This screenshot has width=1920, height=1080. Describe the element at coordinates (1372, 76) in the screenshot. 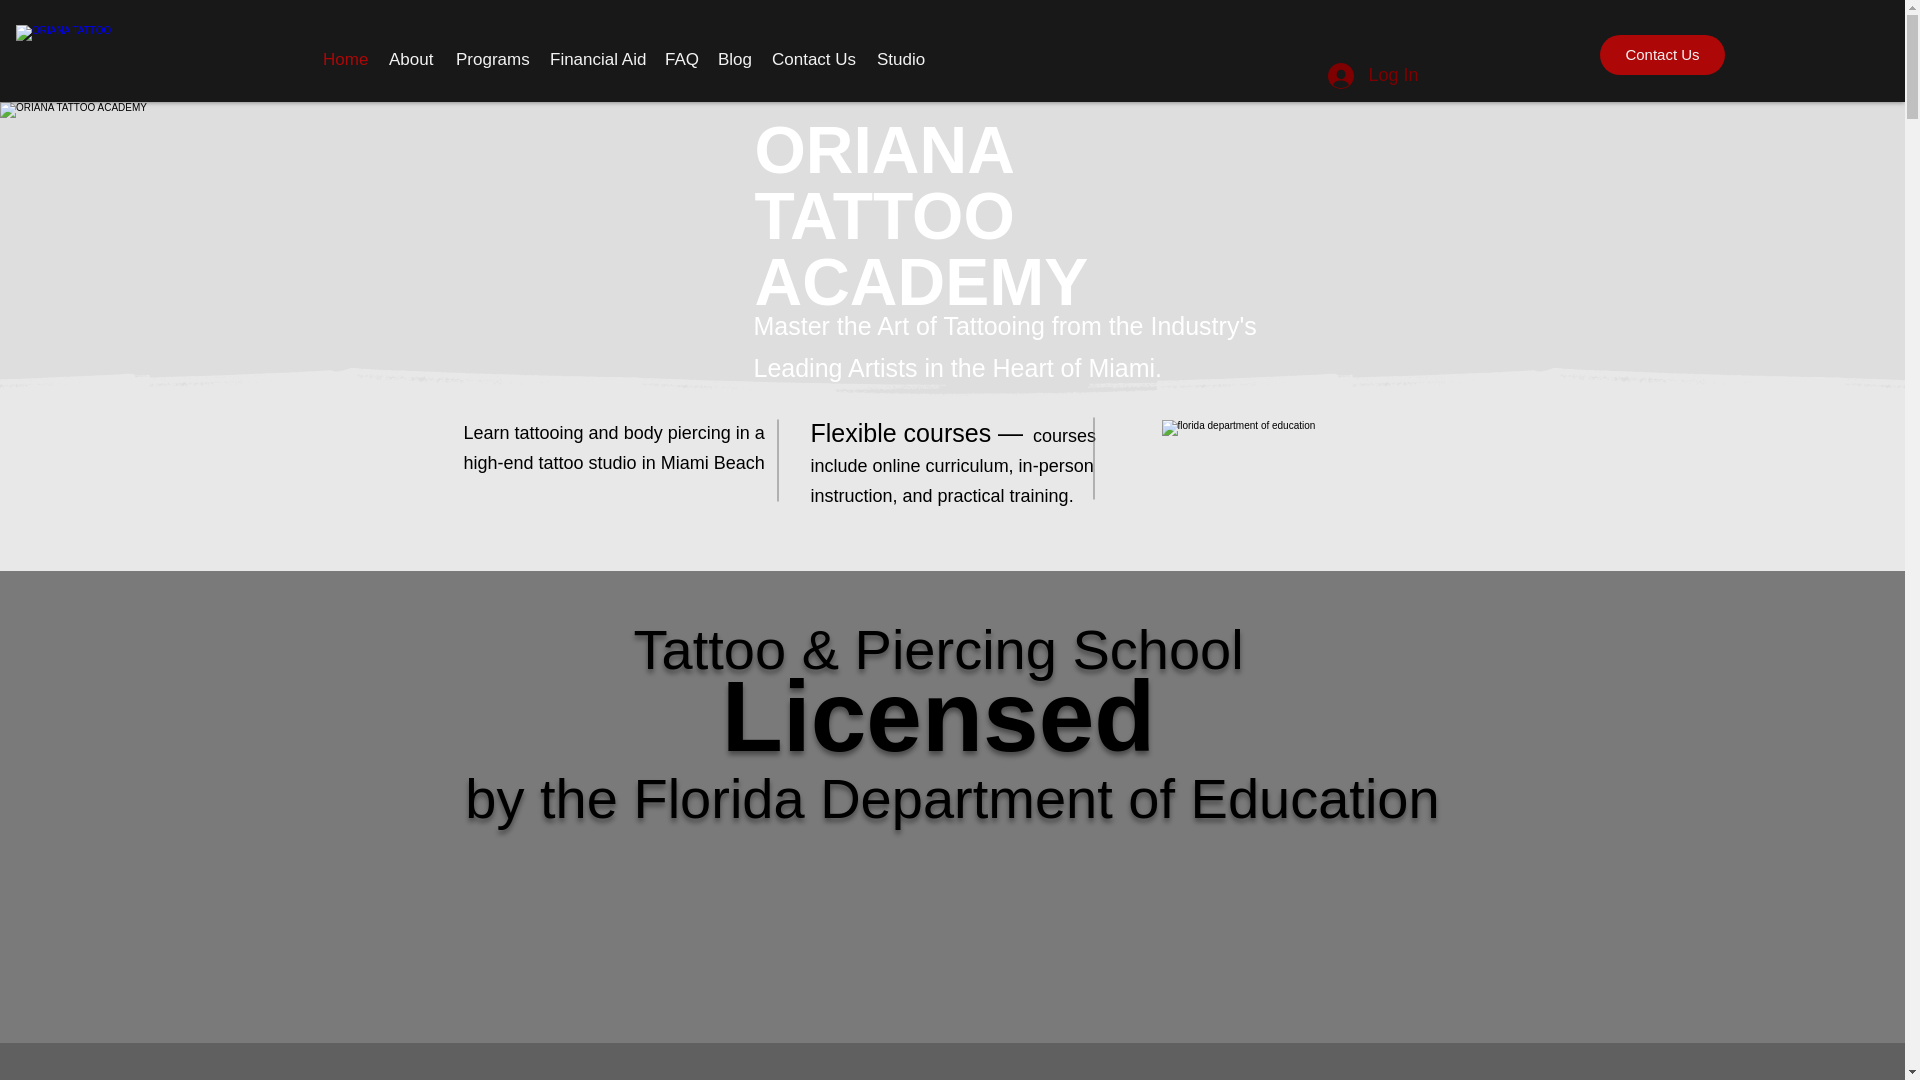

I see `Log In` at that location.